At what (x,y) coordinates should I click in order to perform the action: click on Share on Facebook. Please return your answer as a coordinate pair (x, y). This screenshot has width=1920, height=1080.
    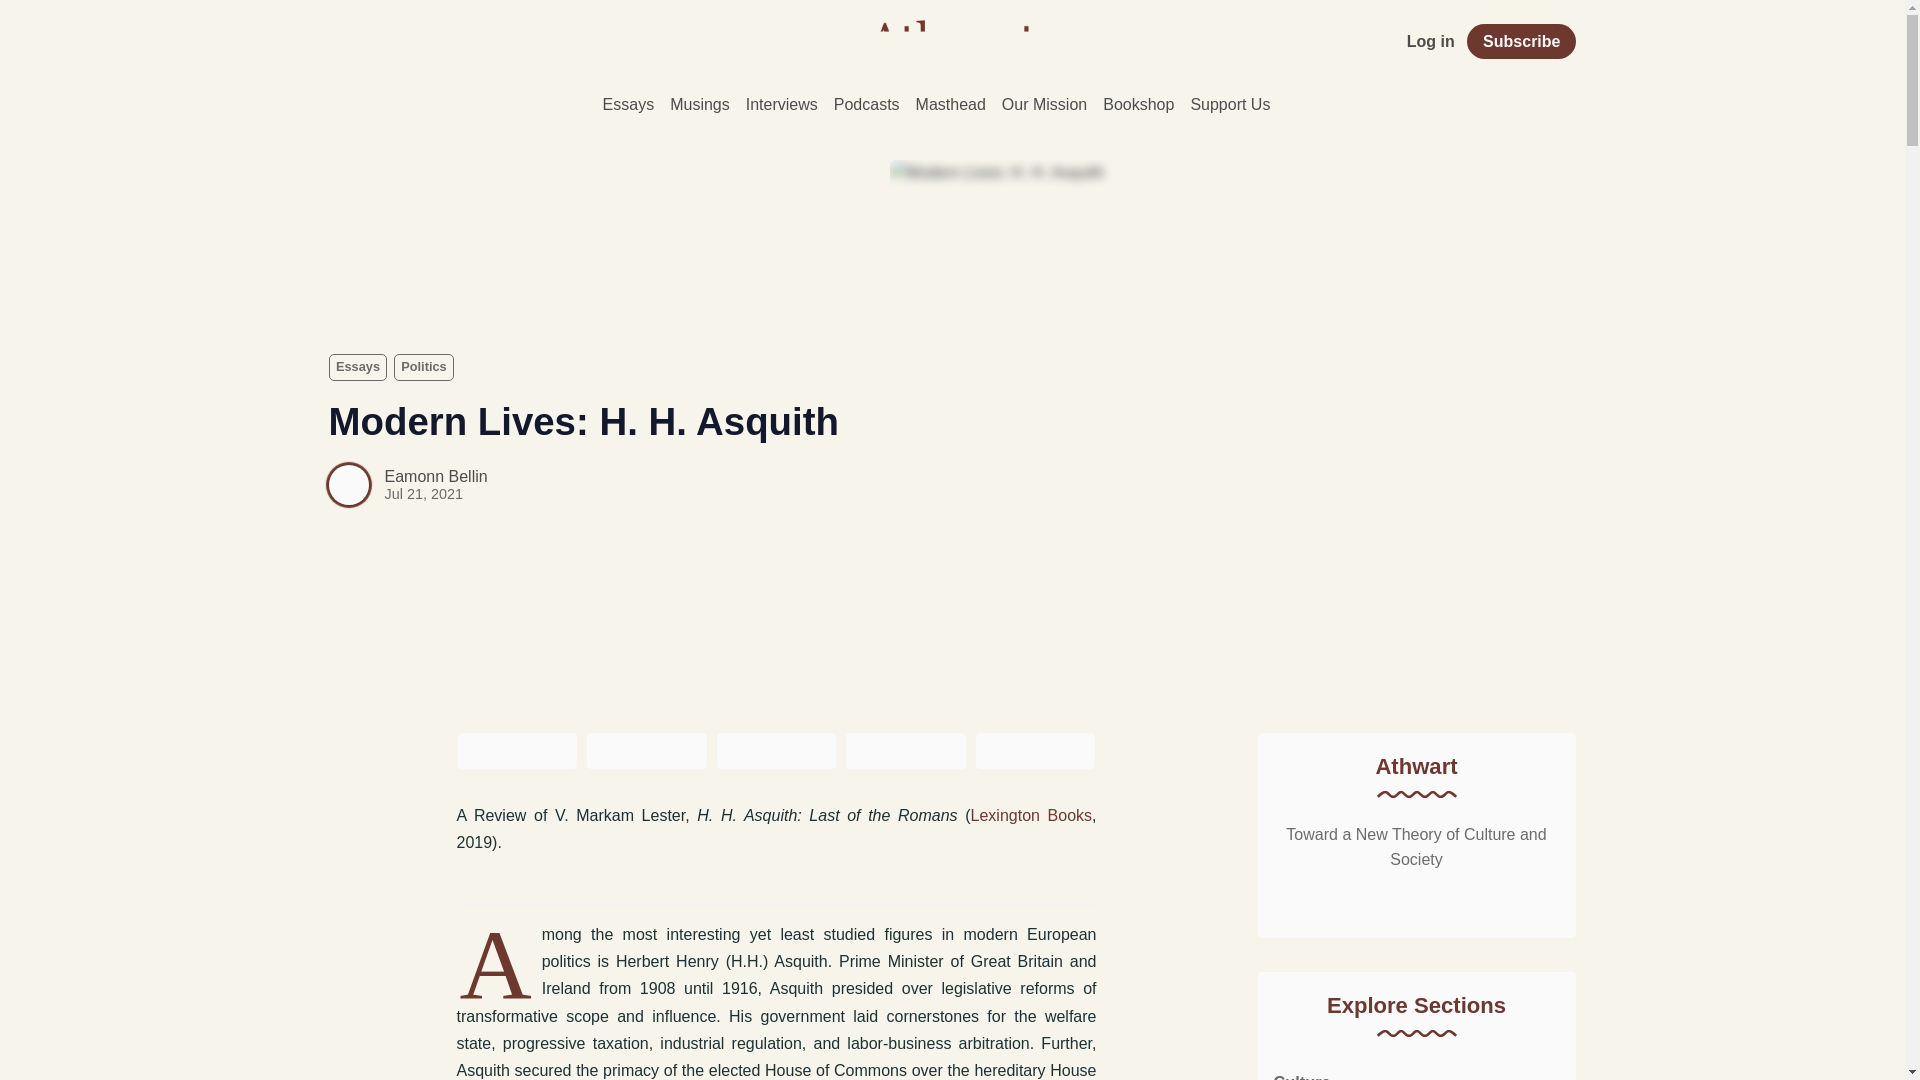
    Looking at the image, I should click on (646, 751).